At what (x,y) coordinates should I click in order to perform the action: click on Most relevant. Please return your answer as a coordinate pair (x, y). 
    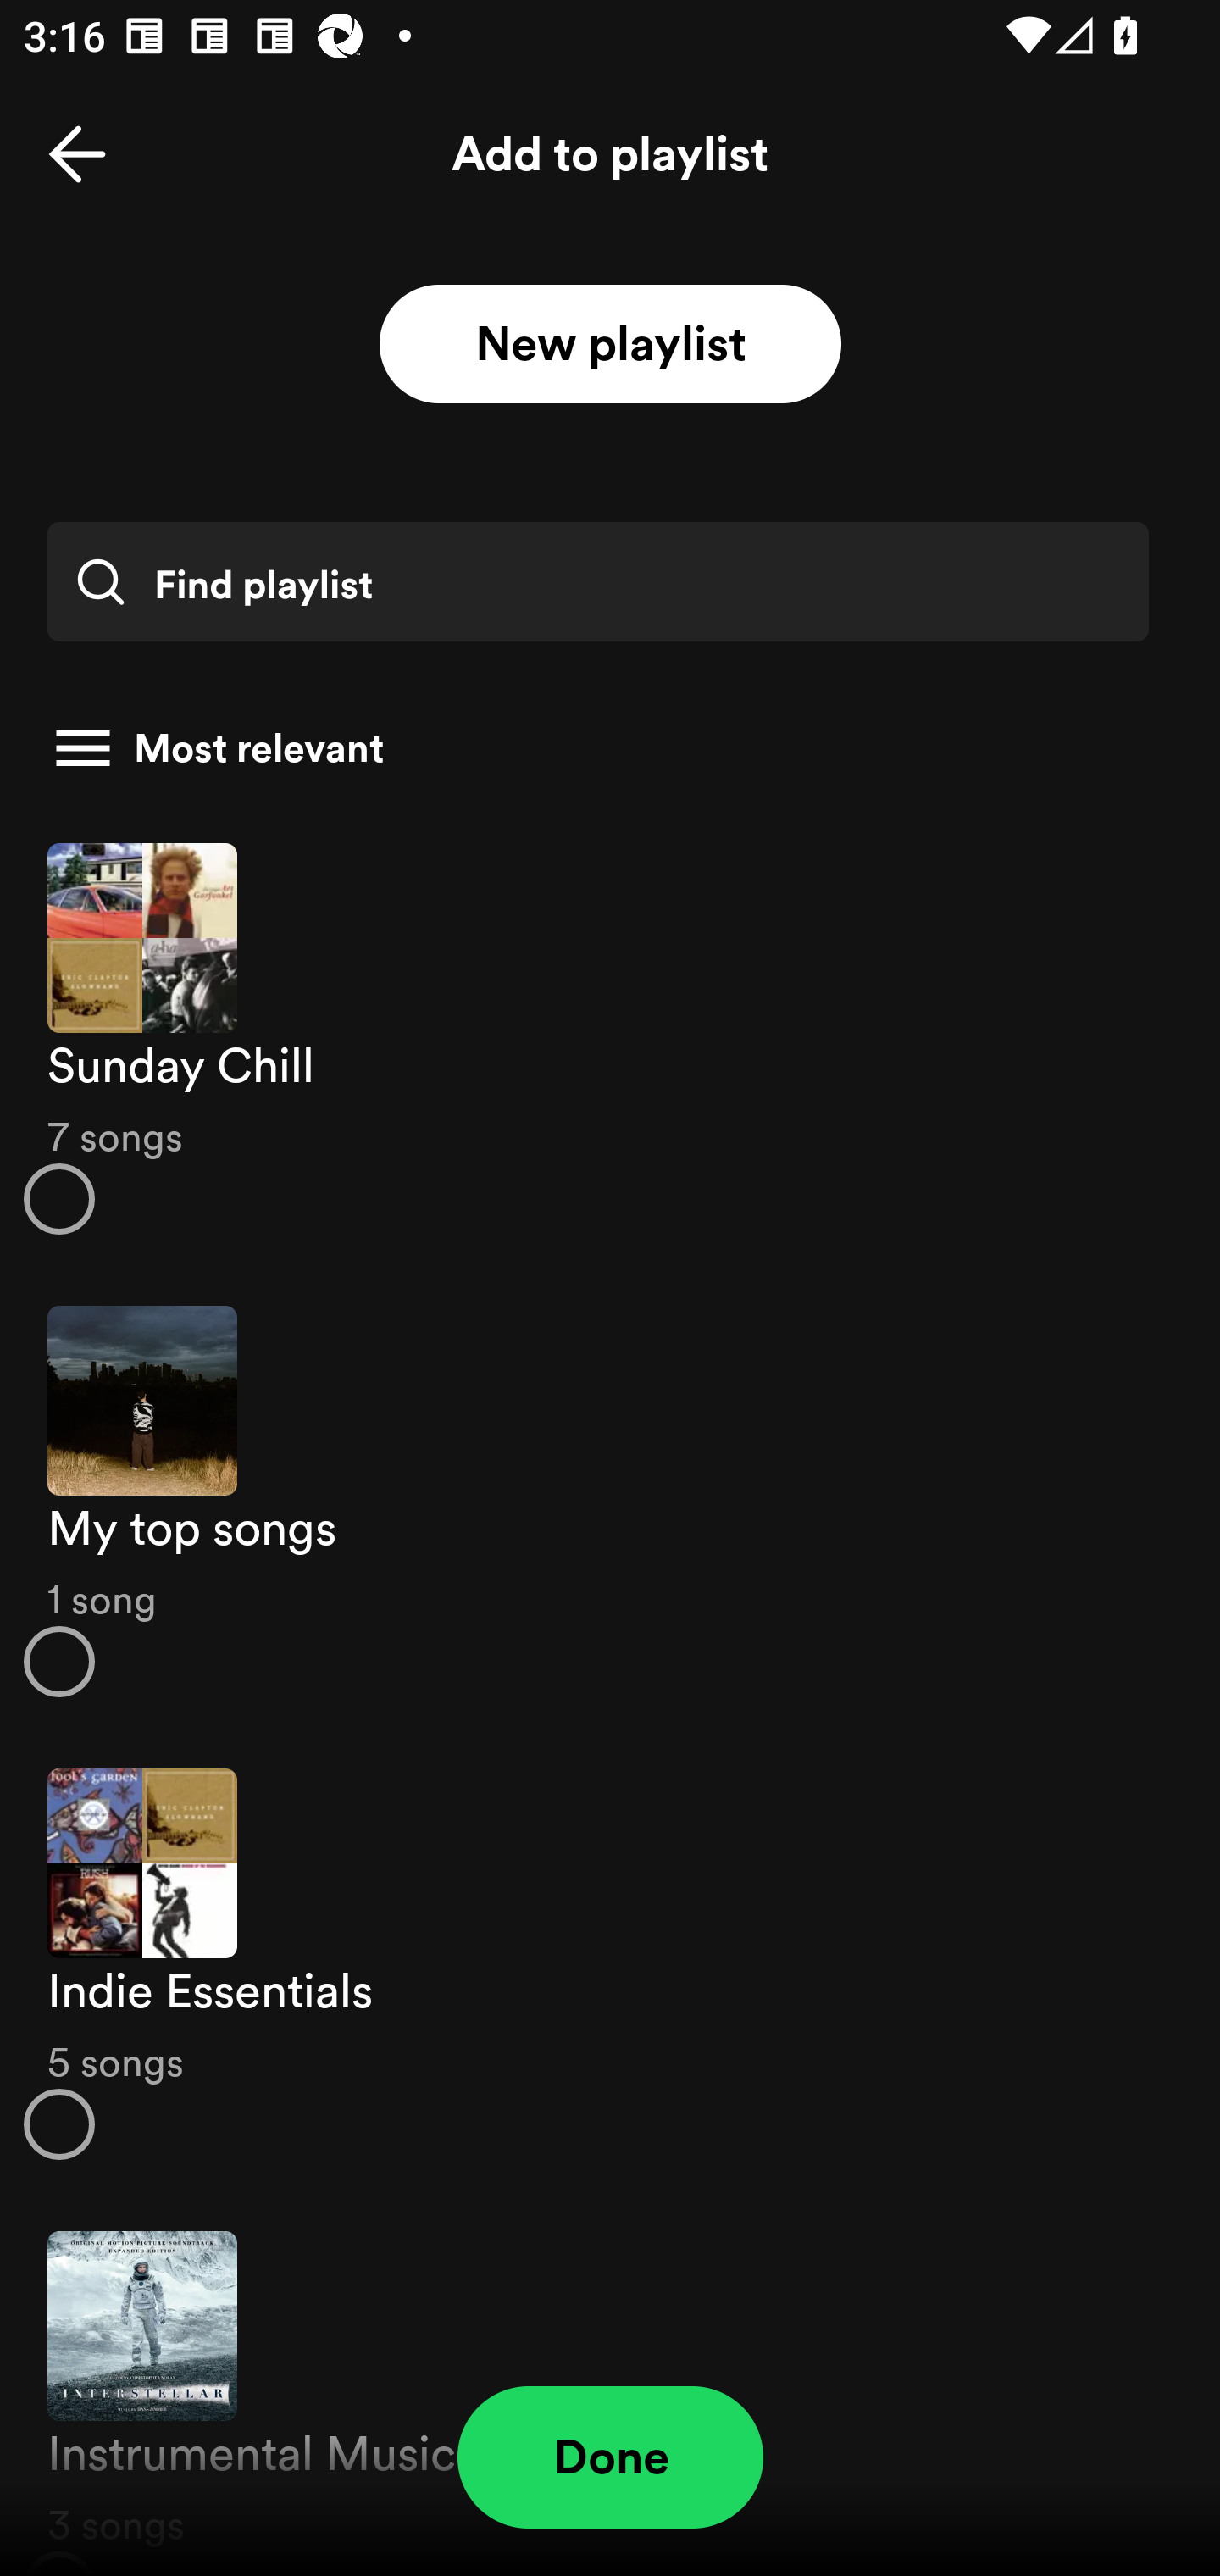
    Looking at the image, I should click on (598, 748).